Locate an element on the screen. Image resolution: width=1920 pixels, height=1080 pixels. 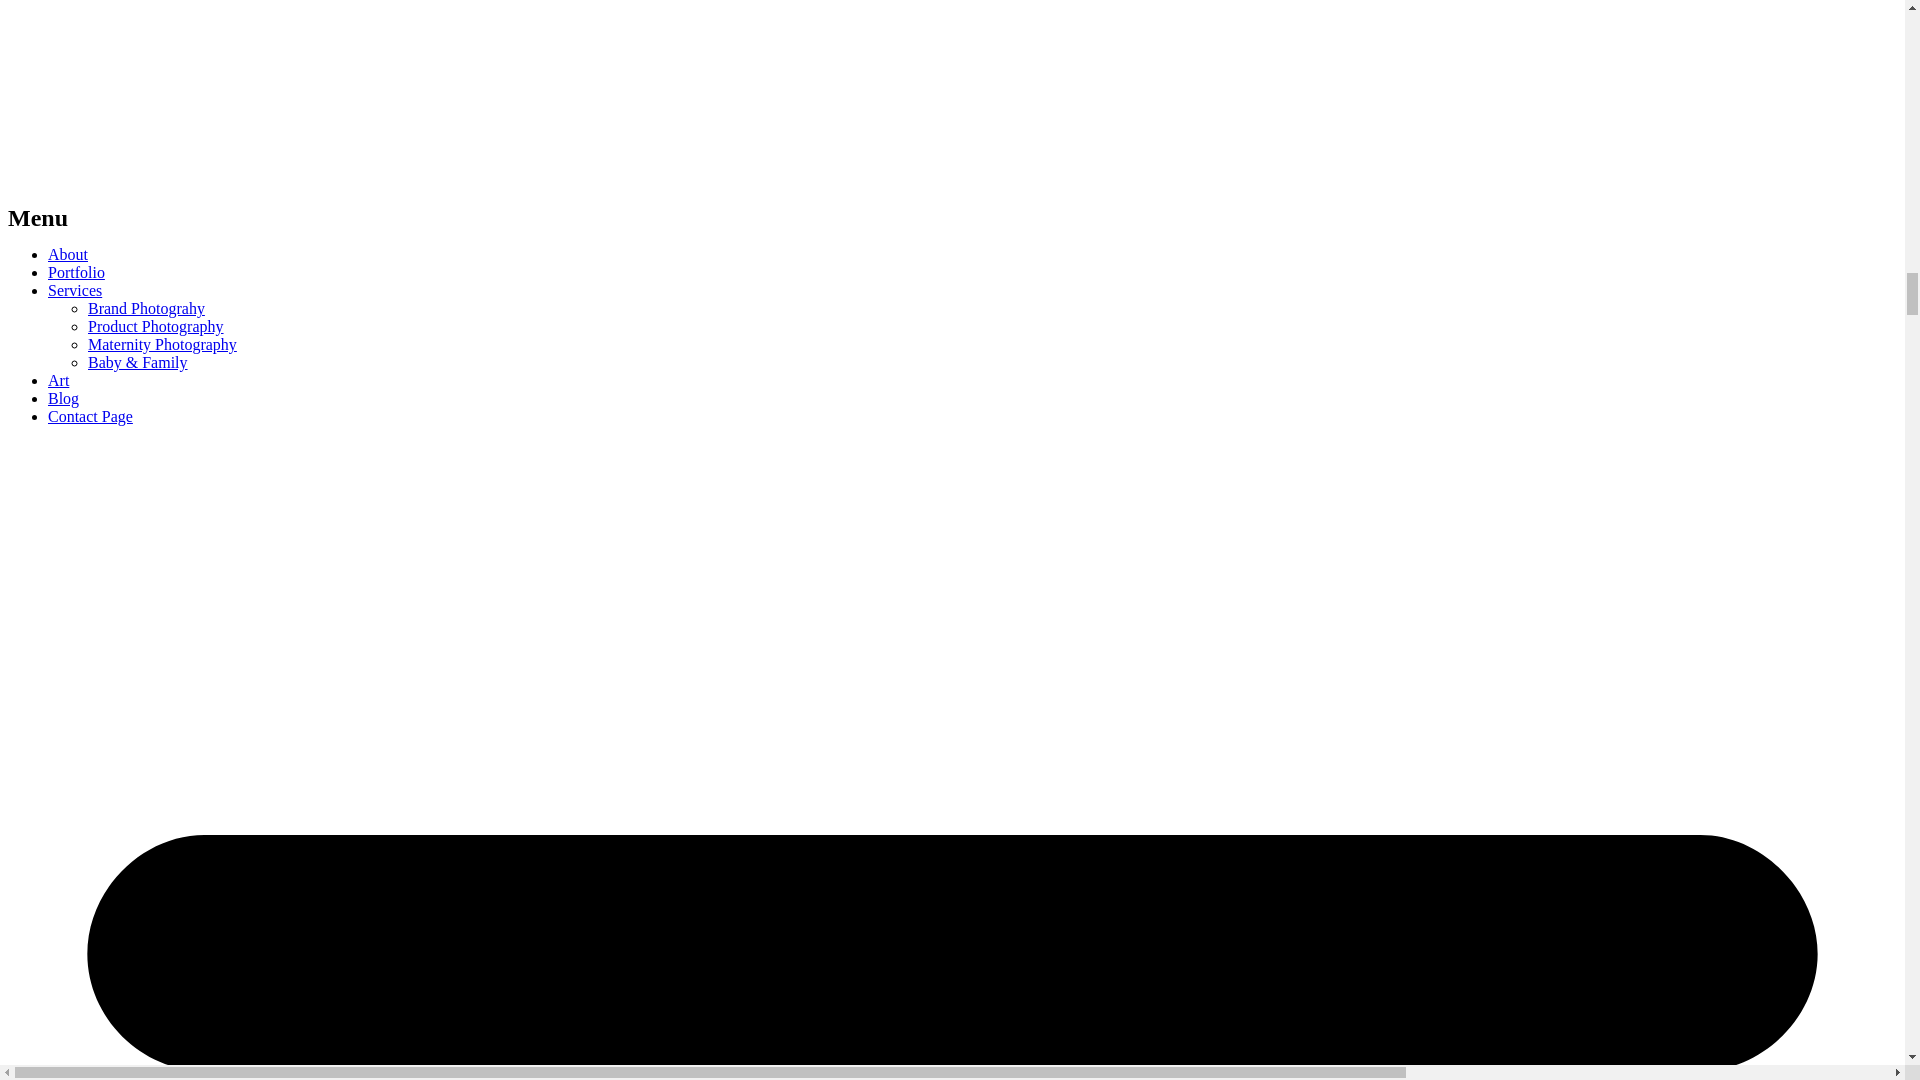
Brand Photograhy is located at coordinates (146, 308).